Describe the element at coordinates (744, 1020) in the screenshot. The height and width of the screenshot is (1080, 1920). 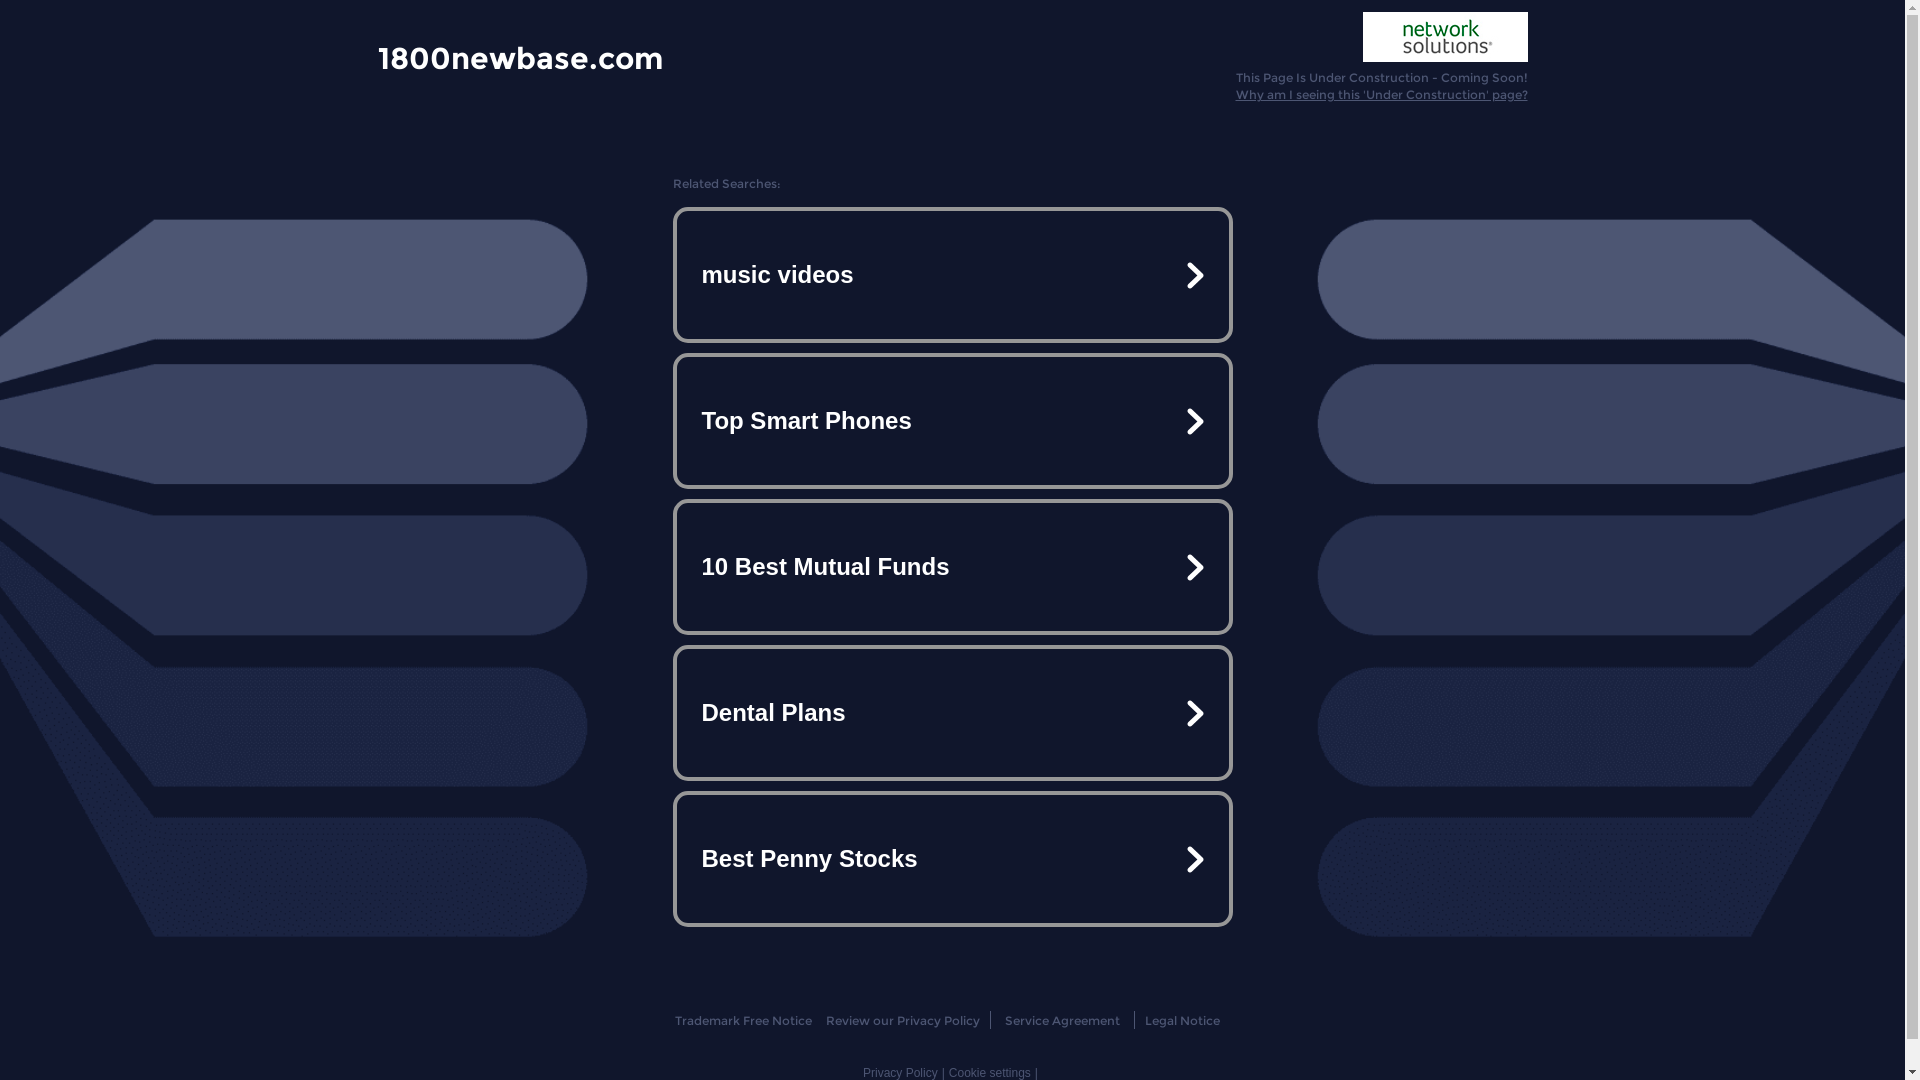
I see `Trademark Free Notice` at that location.